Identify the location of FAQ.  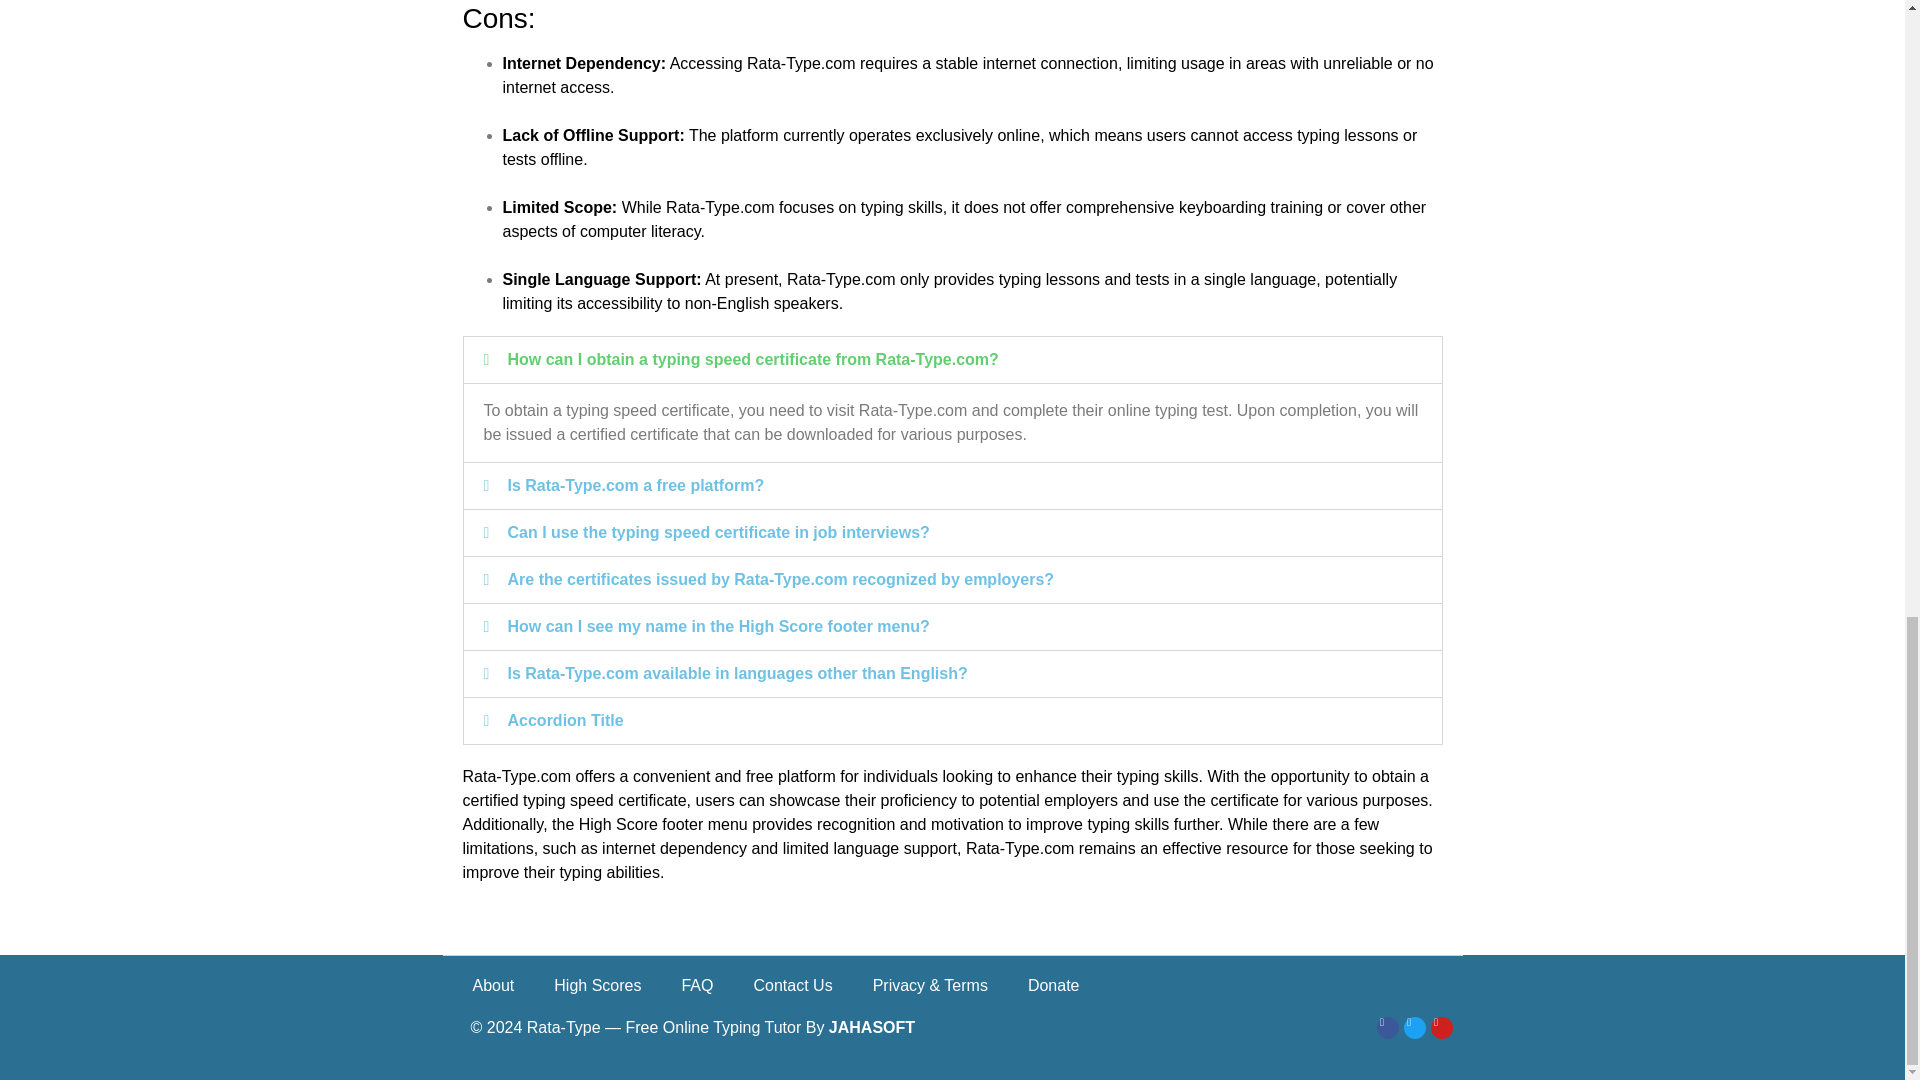
(696, 986).